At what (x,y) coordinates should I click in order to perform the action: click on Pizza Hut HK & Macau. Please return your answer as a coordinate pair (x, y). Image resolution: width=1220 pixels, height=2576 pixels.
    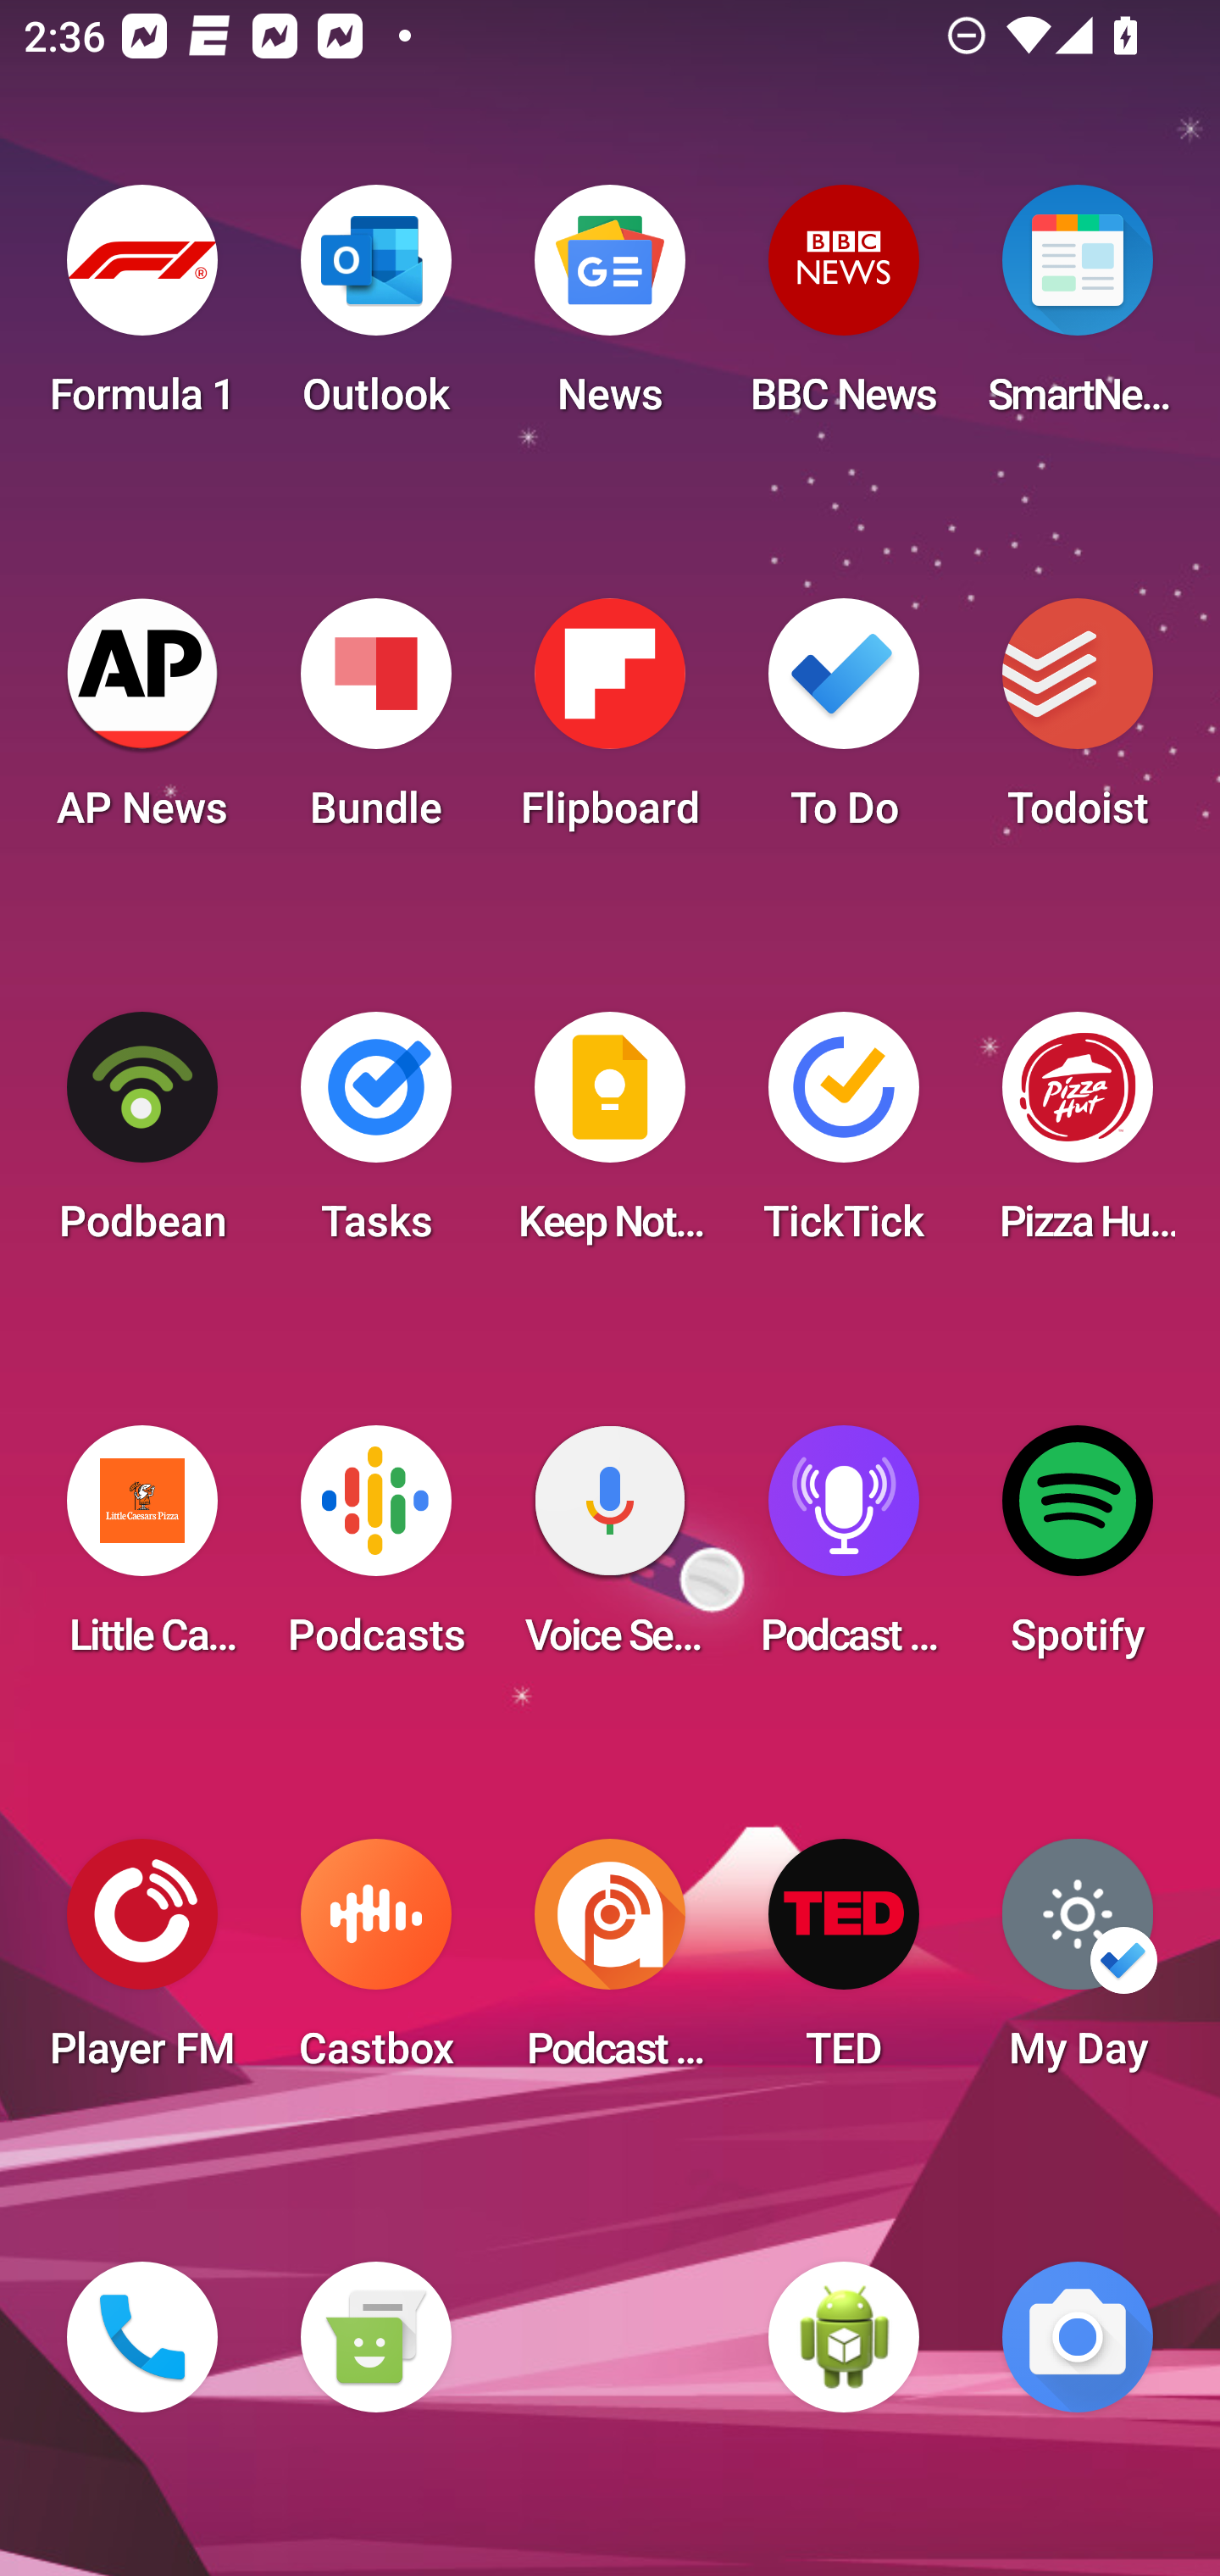
    Looking at the image, I should click on (1078, 1137).